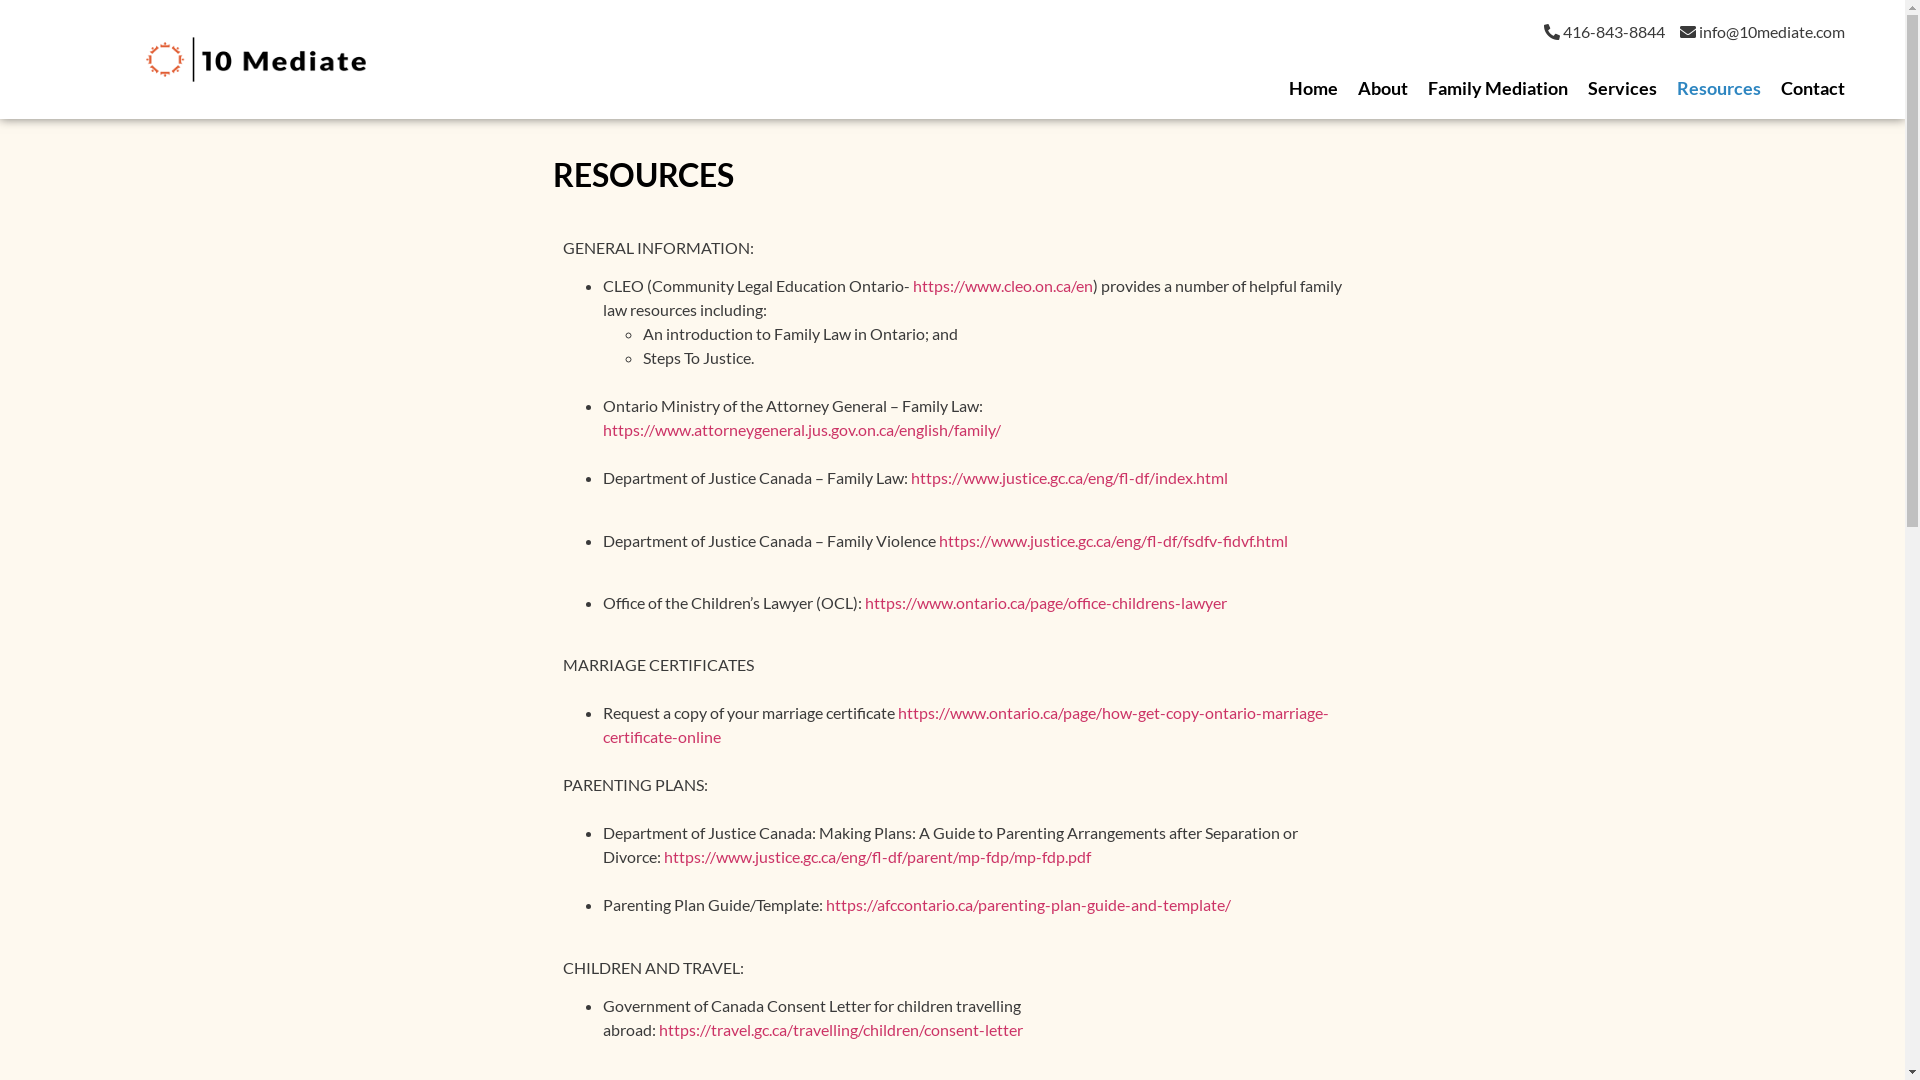 The width and height of the screenshot is (1920, 1080). What do you see at coordinates (1383, 88) in the screenshot?
I see `About` at bounding box center [1383, 88].